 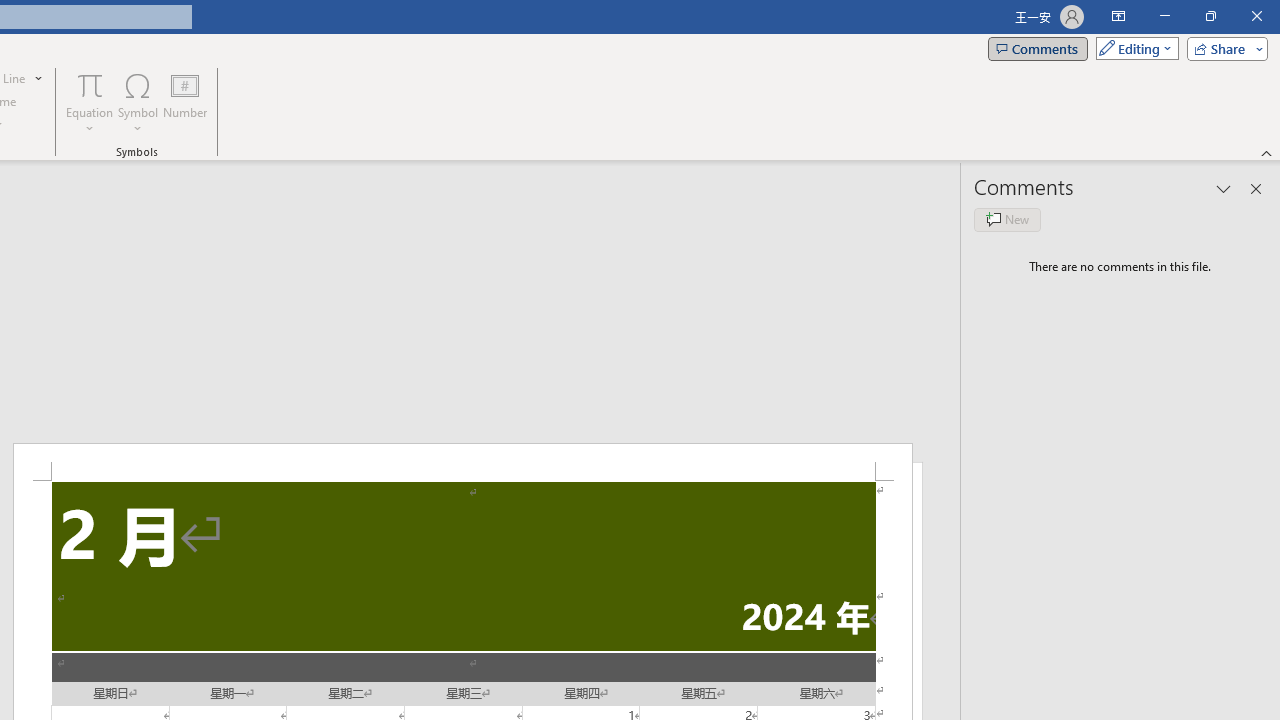 I want to click on Share, so click(x=1223, y=48).